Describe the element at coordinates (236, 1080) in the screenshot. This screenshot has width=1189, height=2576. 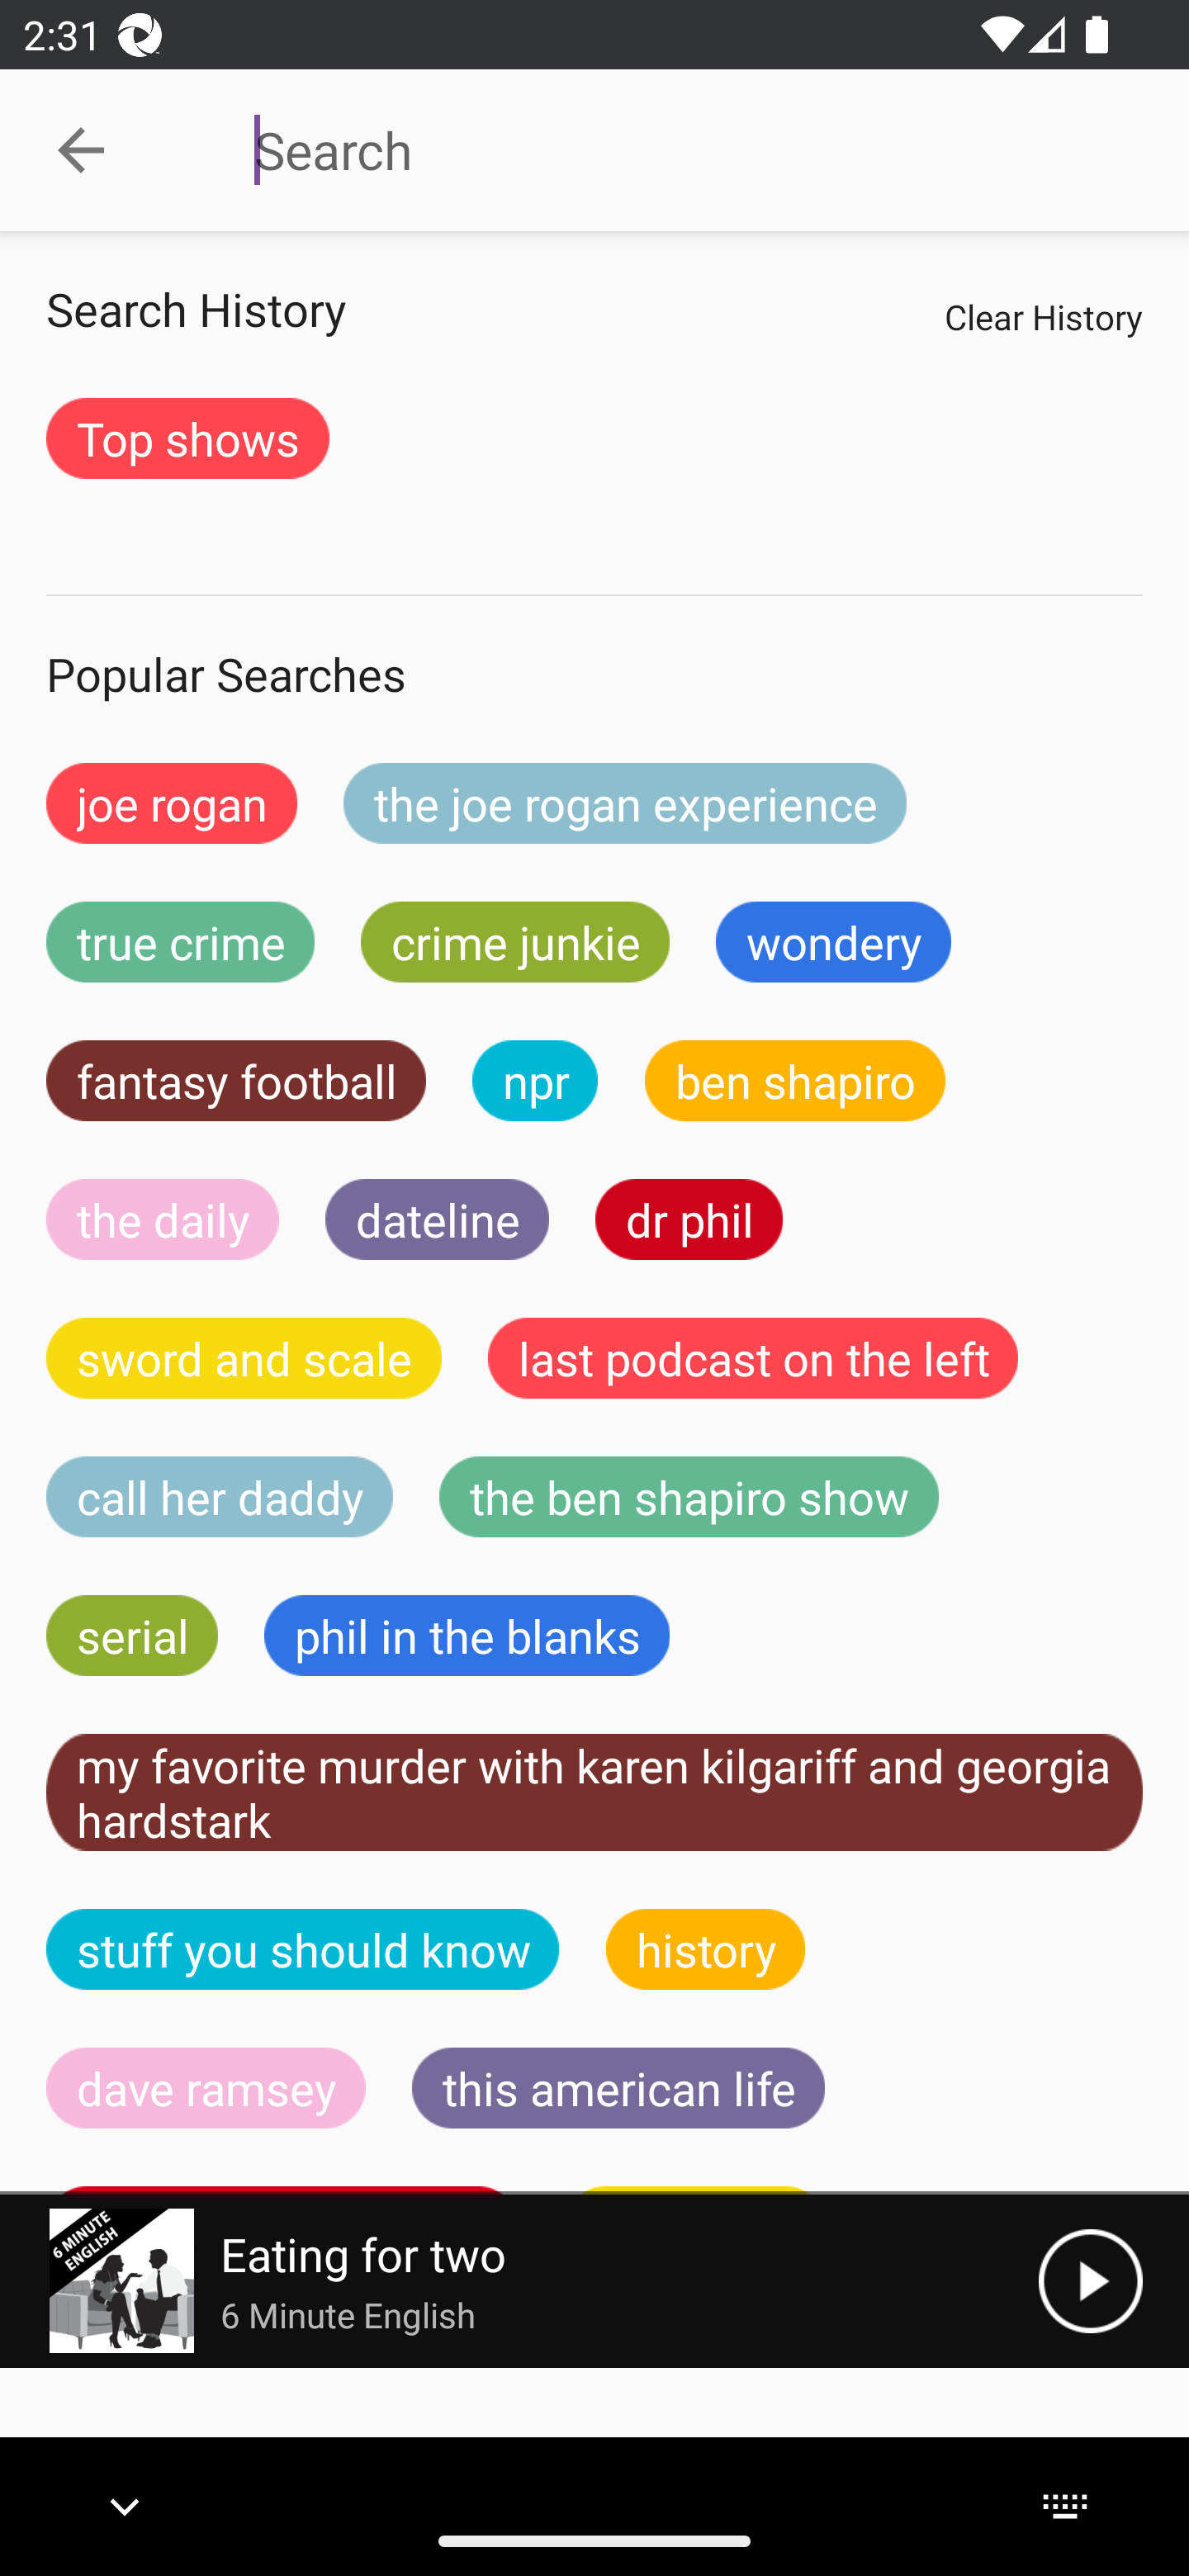
I see `fantasy football` at that location.